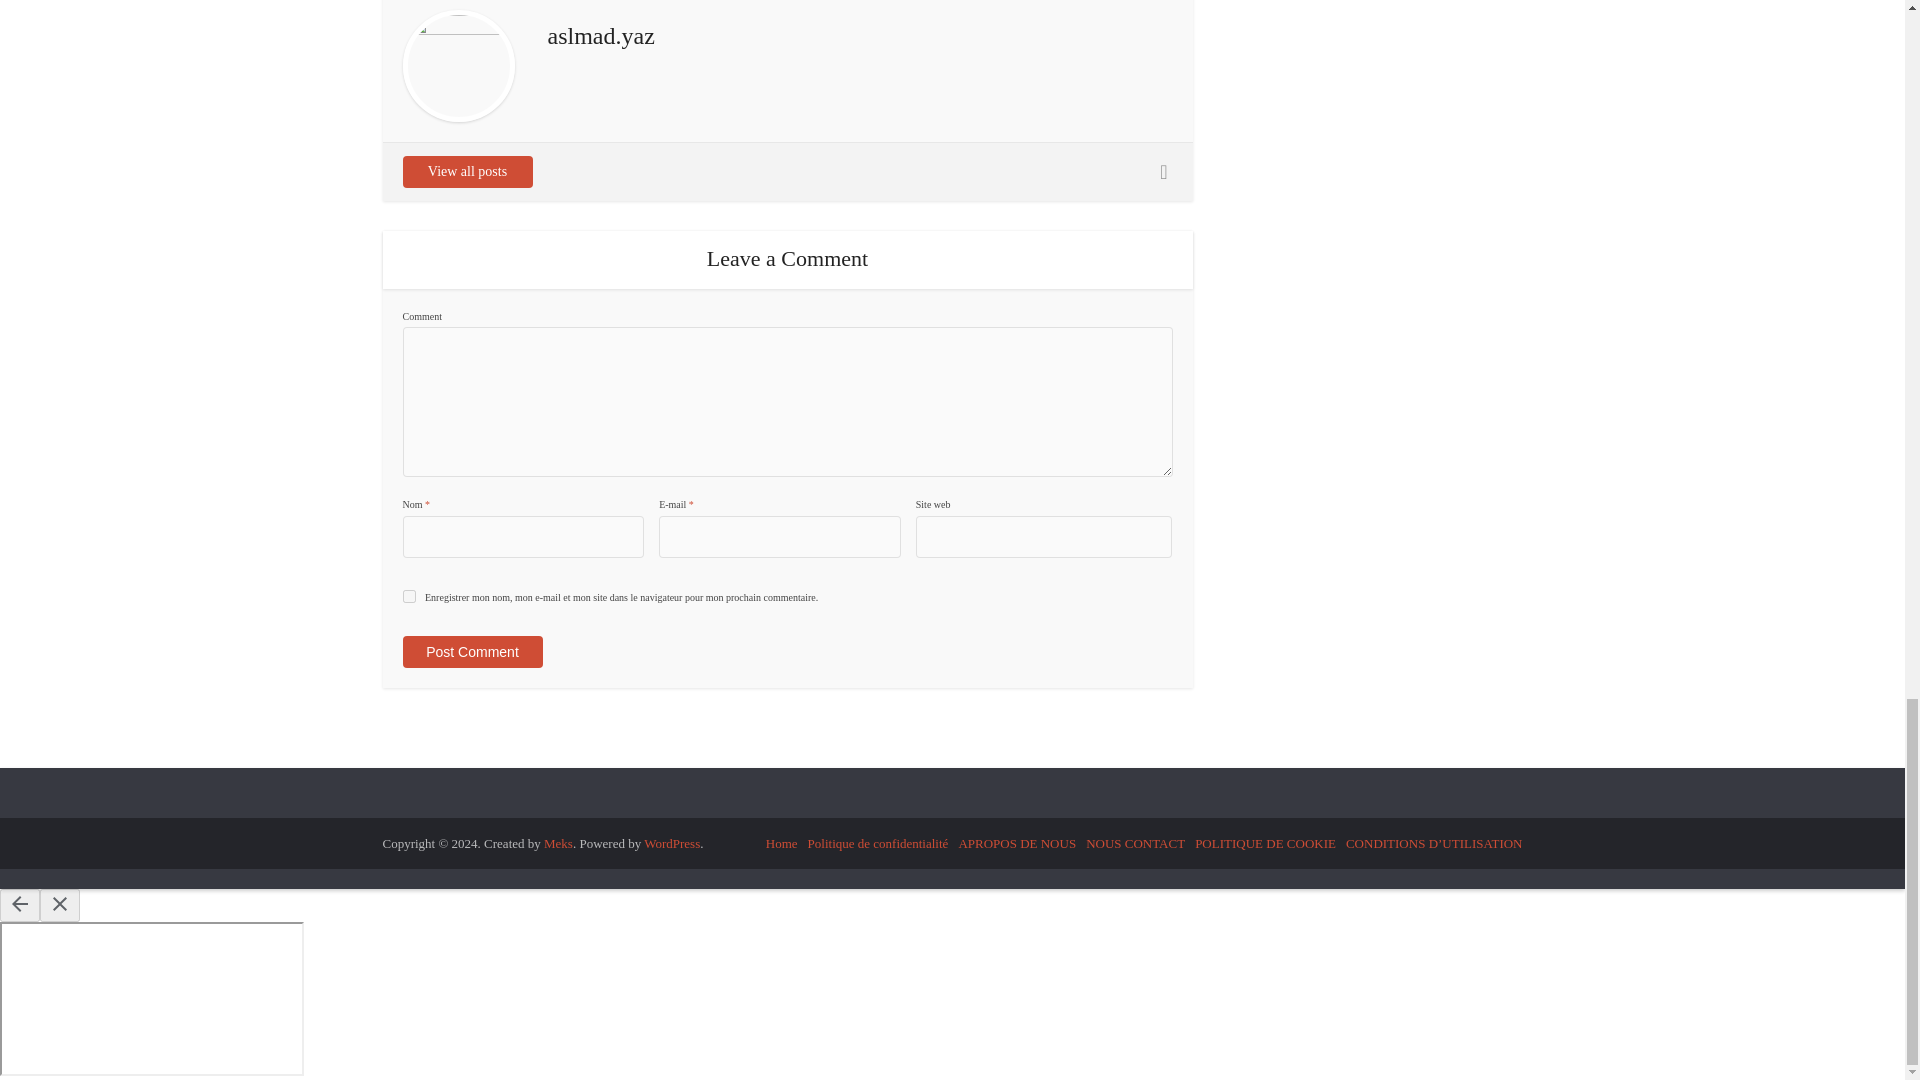 The height and width of the screenshot is (1080, 1920). What do you see at coordinates (471, 652) in the screenshot?
I see `Post Comment` at bounding box center [471, 652].